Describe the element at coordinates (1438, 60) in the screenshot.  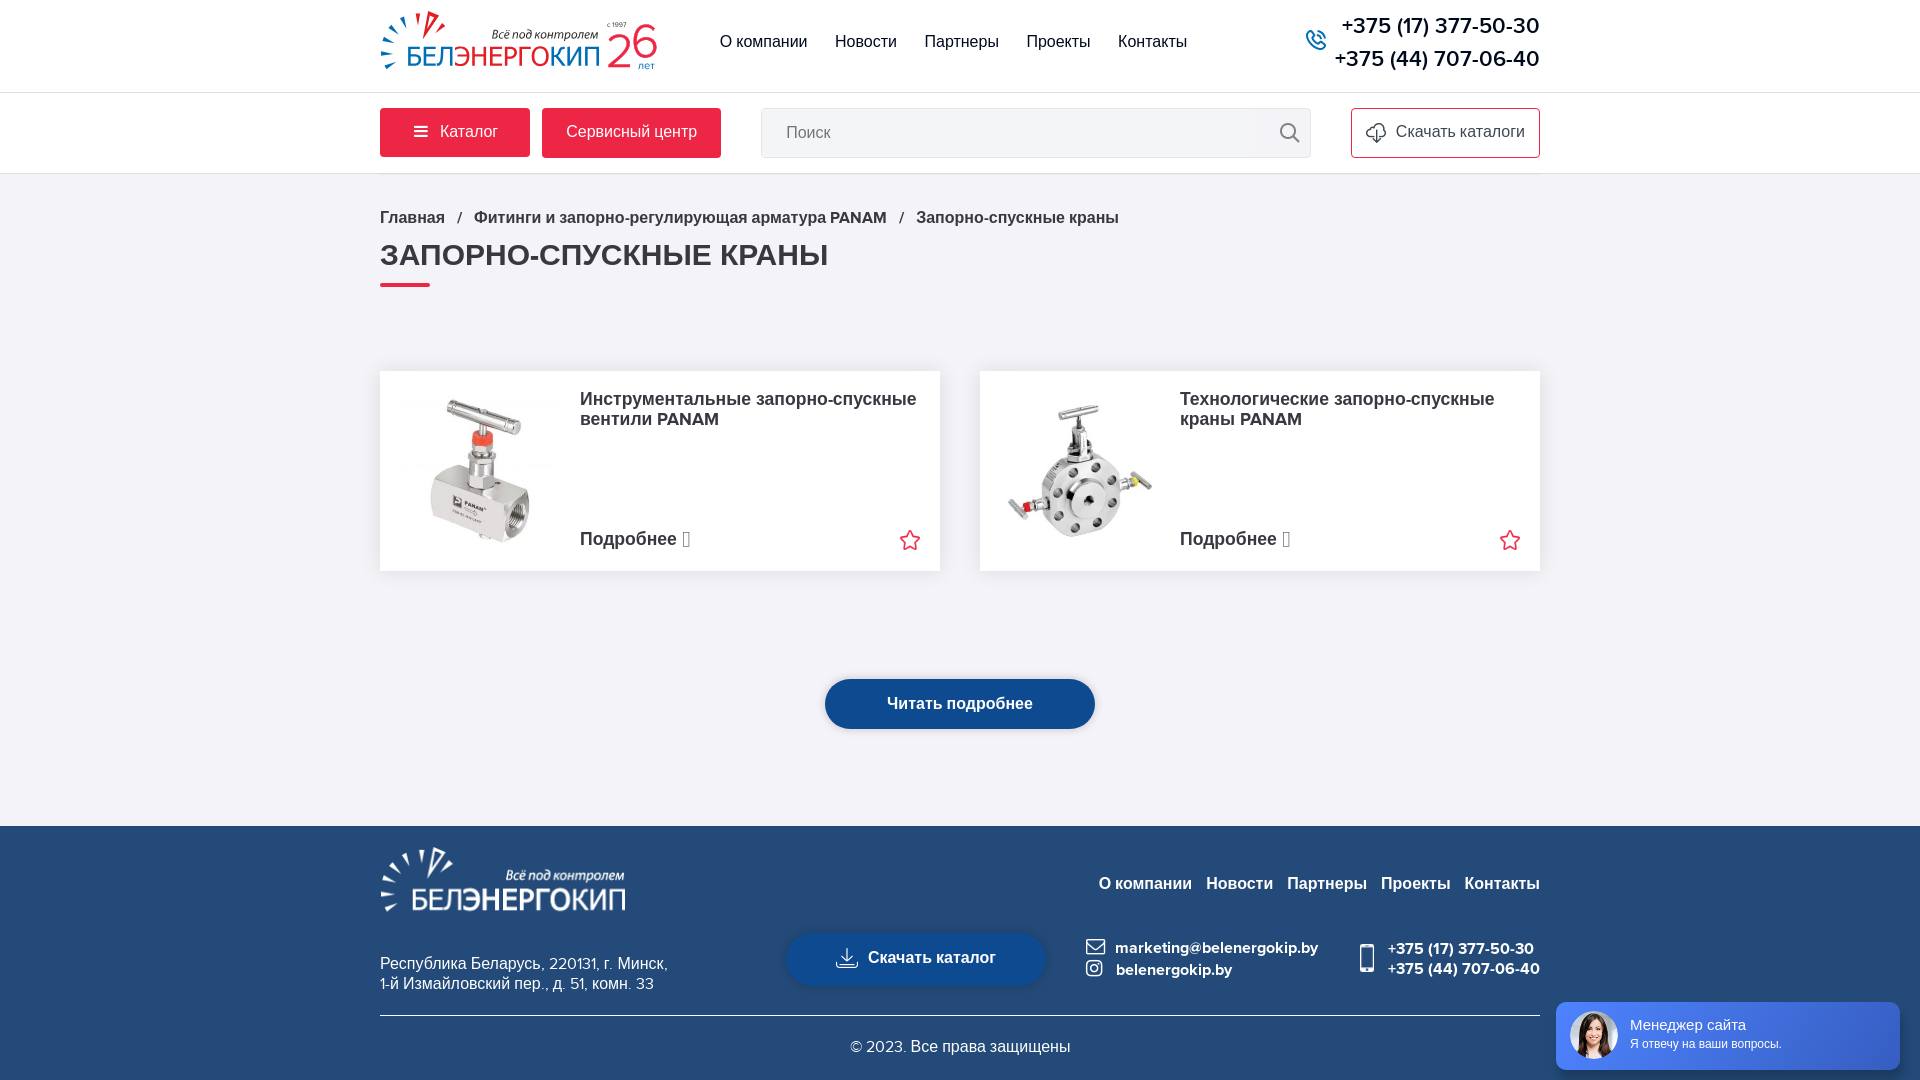
I see `+375 (44) 707-06-40` at that location.